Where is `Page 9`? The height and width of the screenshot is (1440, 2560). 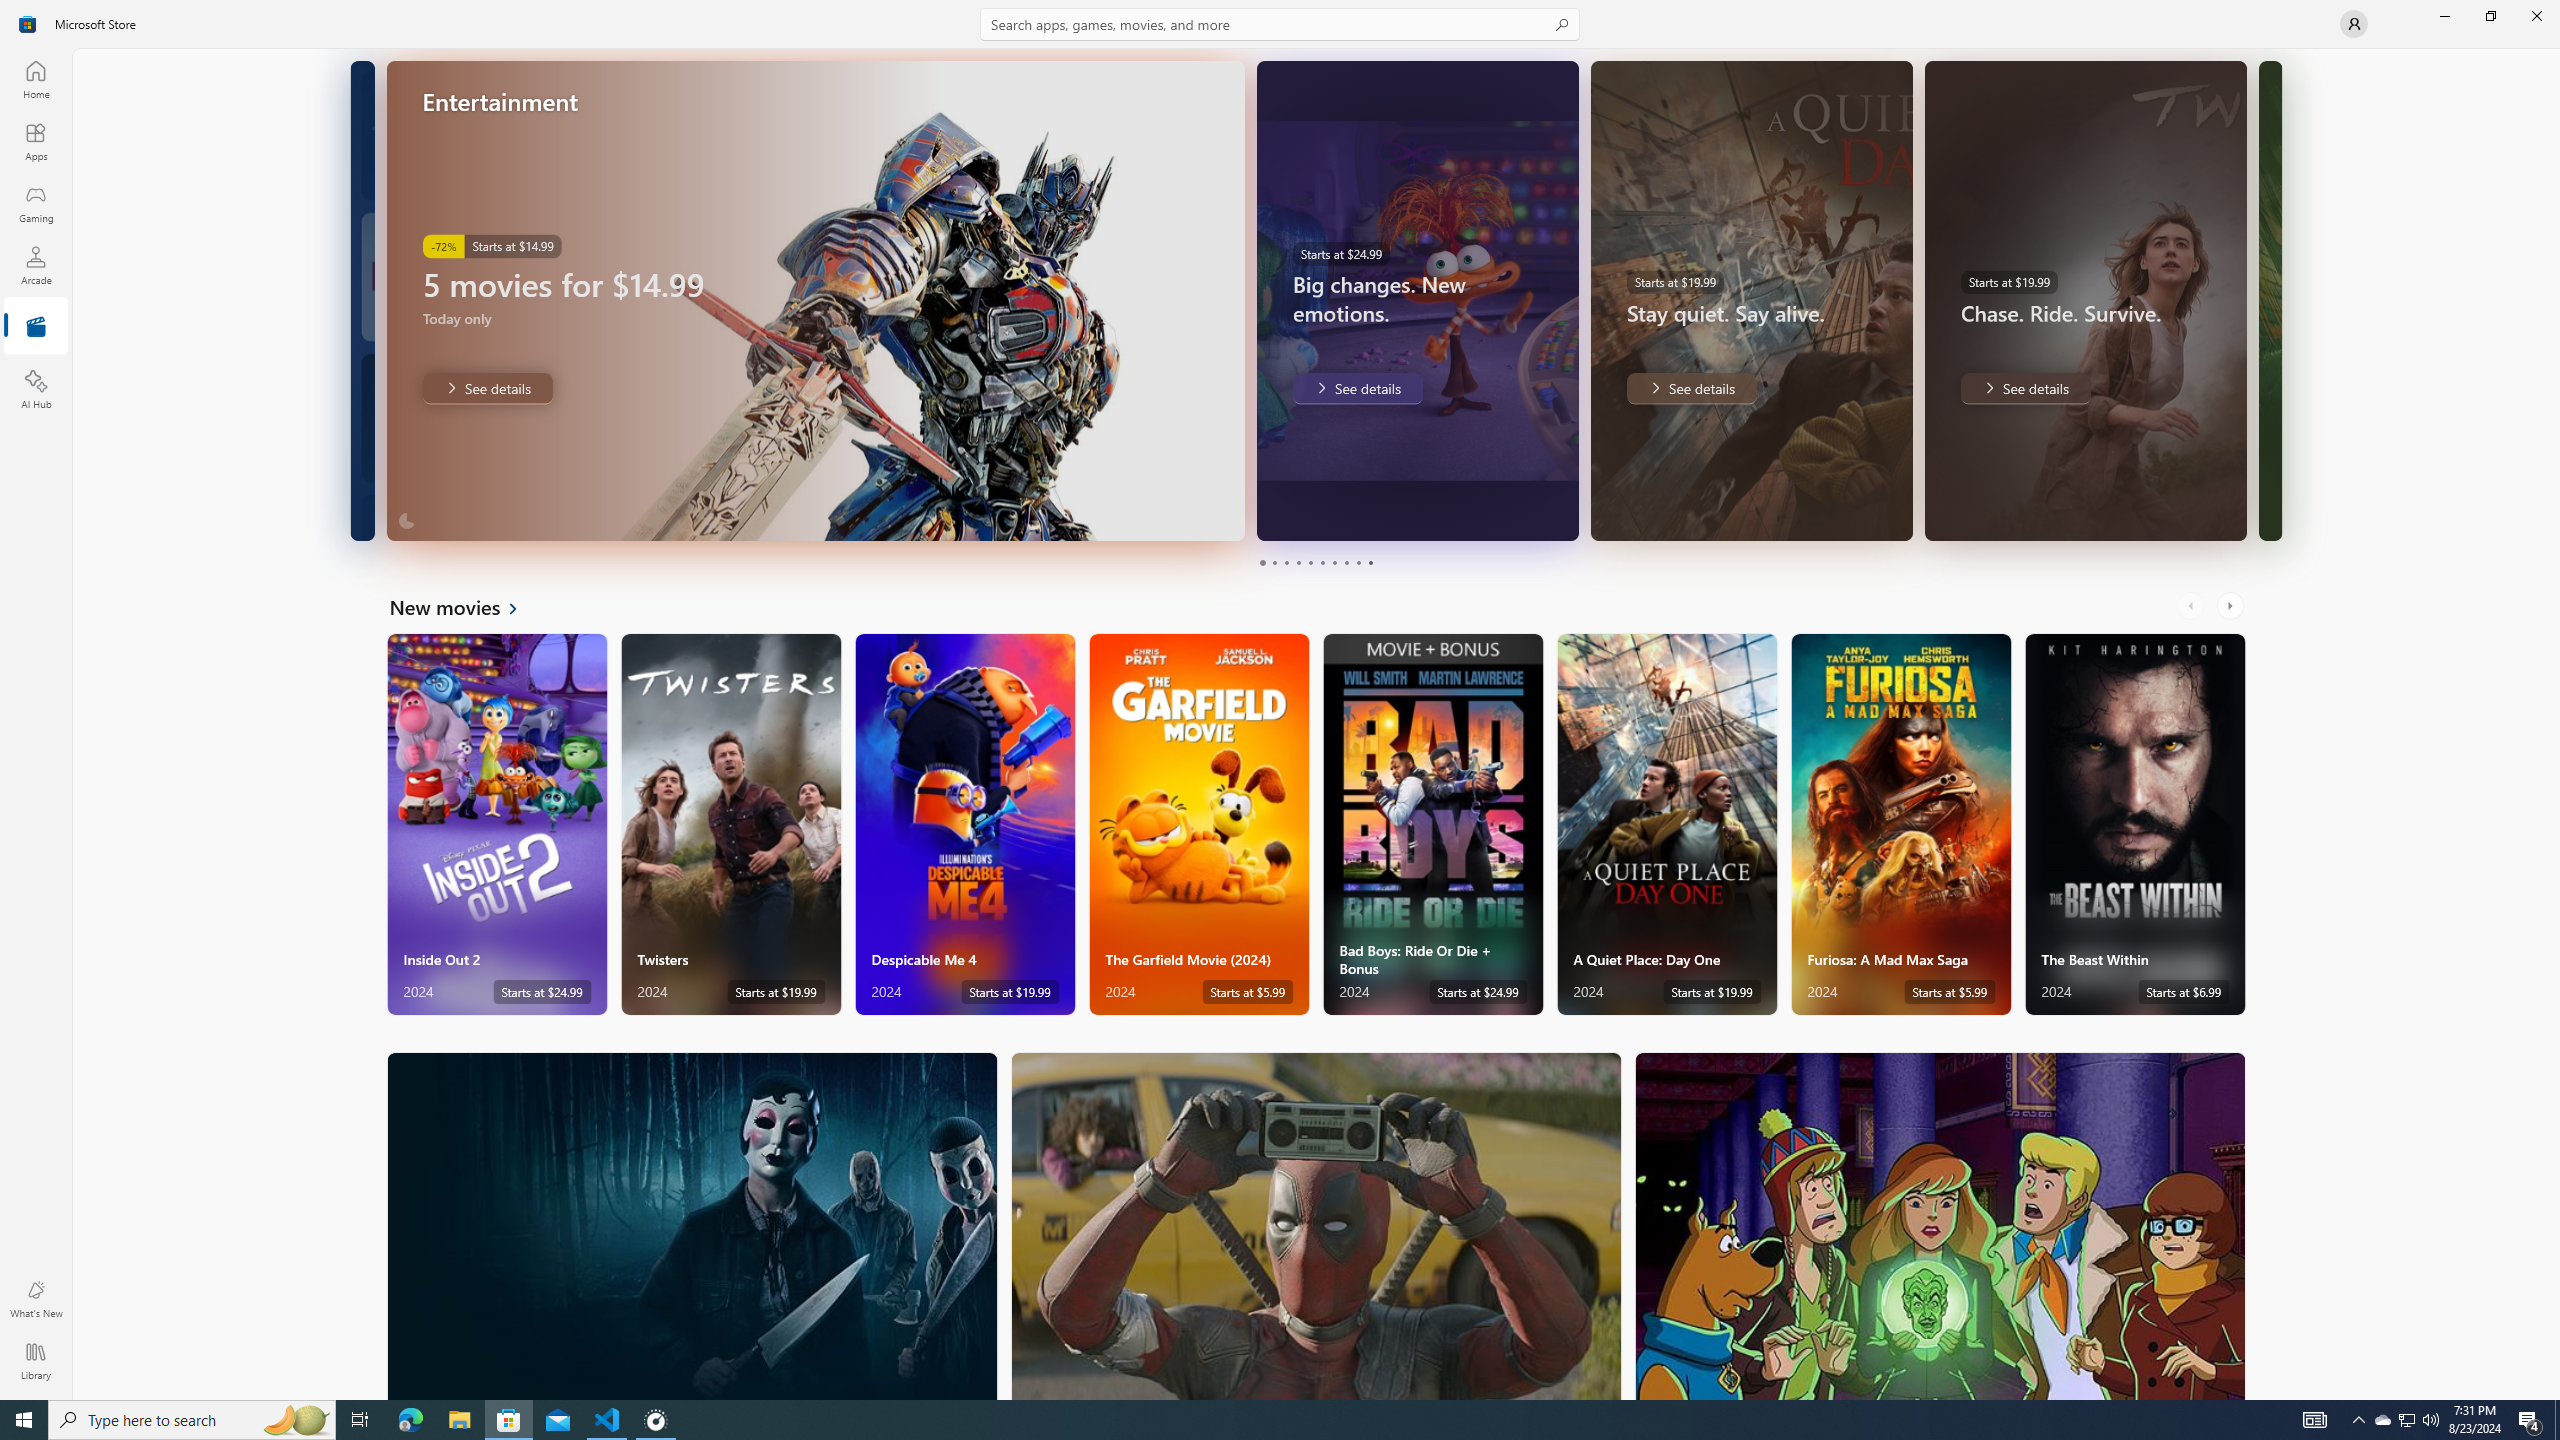
Page 9 is located at coordinates (1358, 562).